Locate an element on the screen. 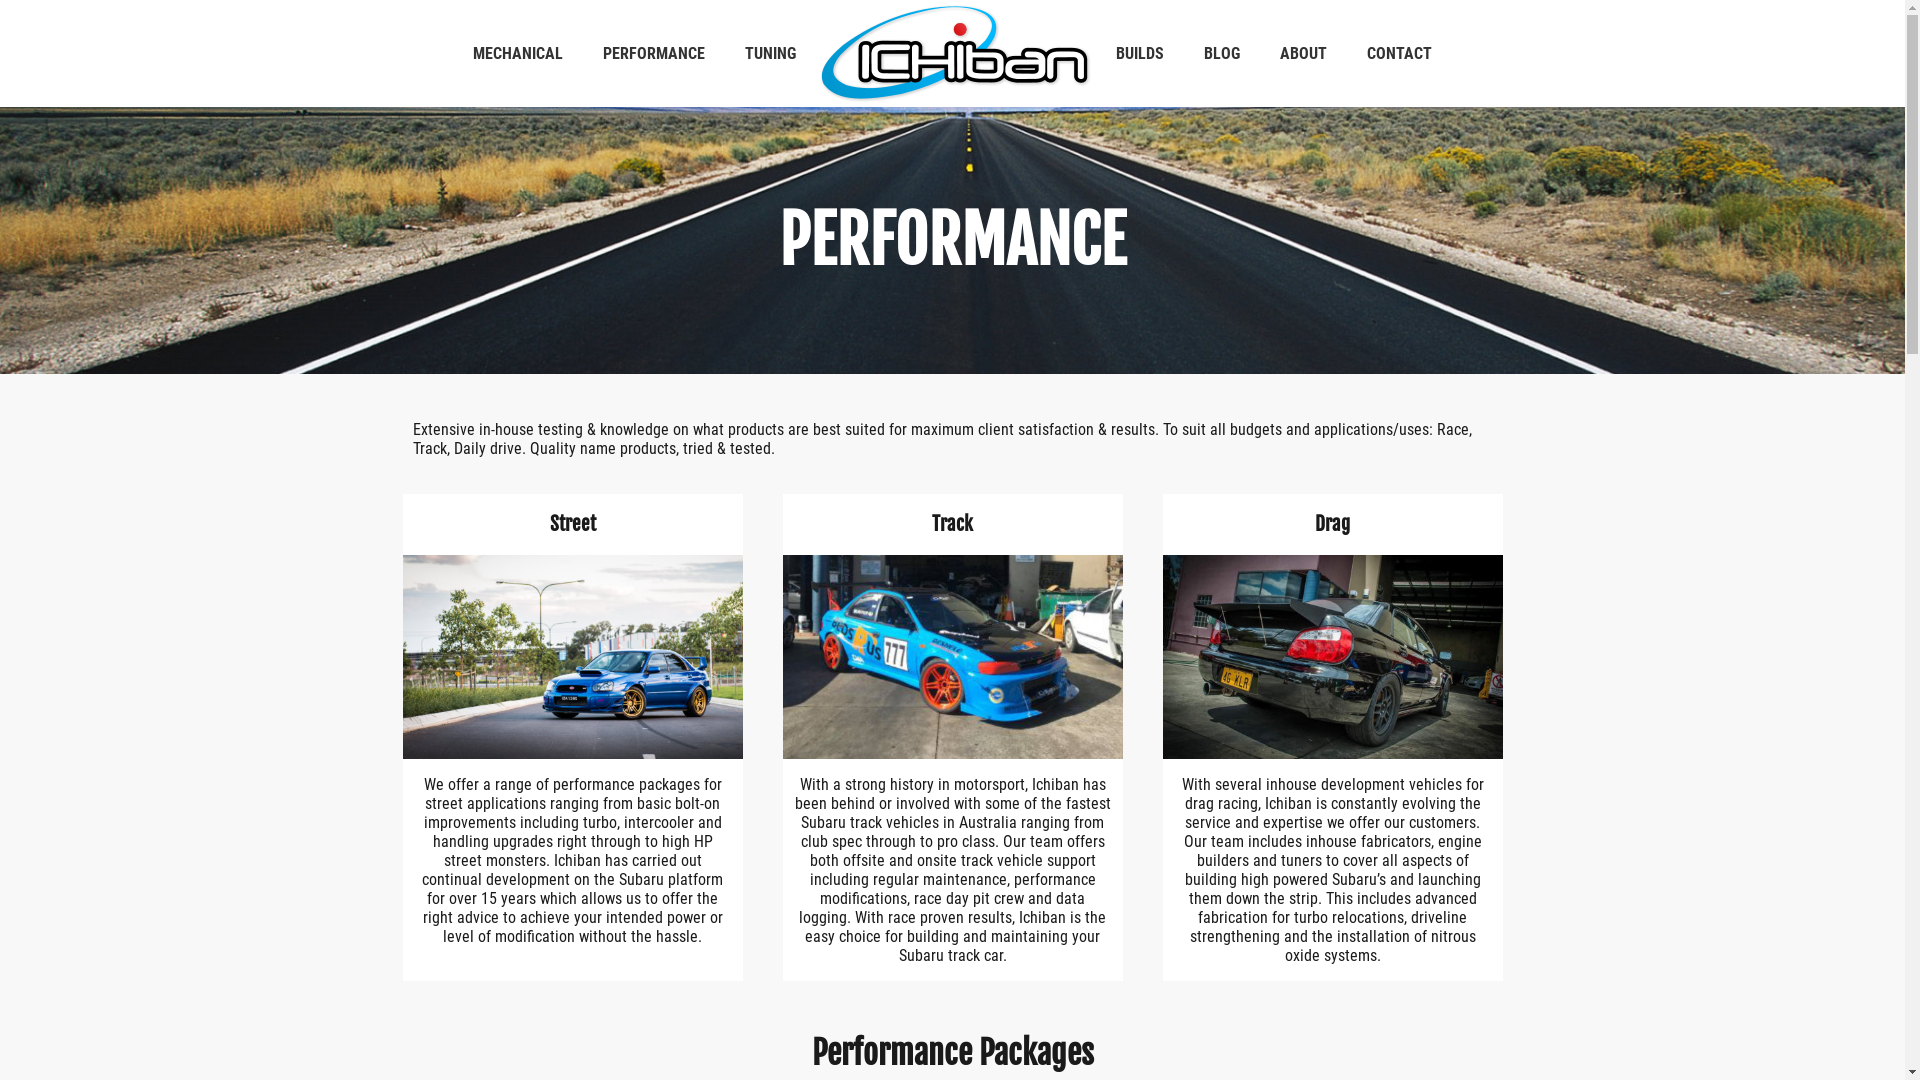 This screenshot has width=1920, height=1080. ABOUT is located at coordinates (1304, 54).